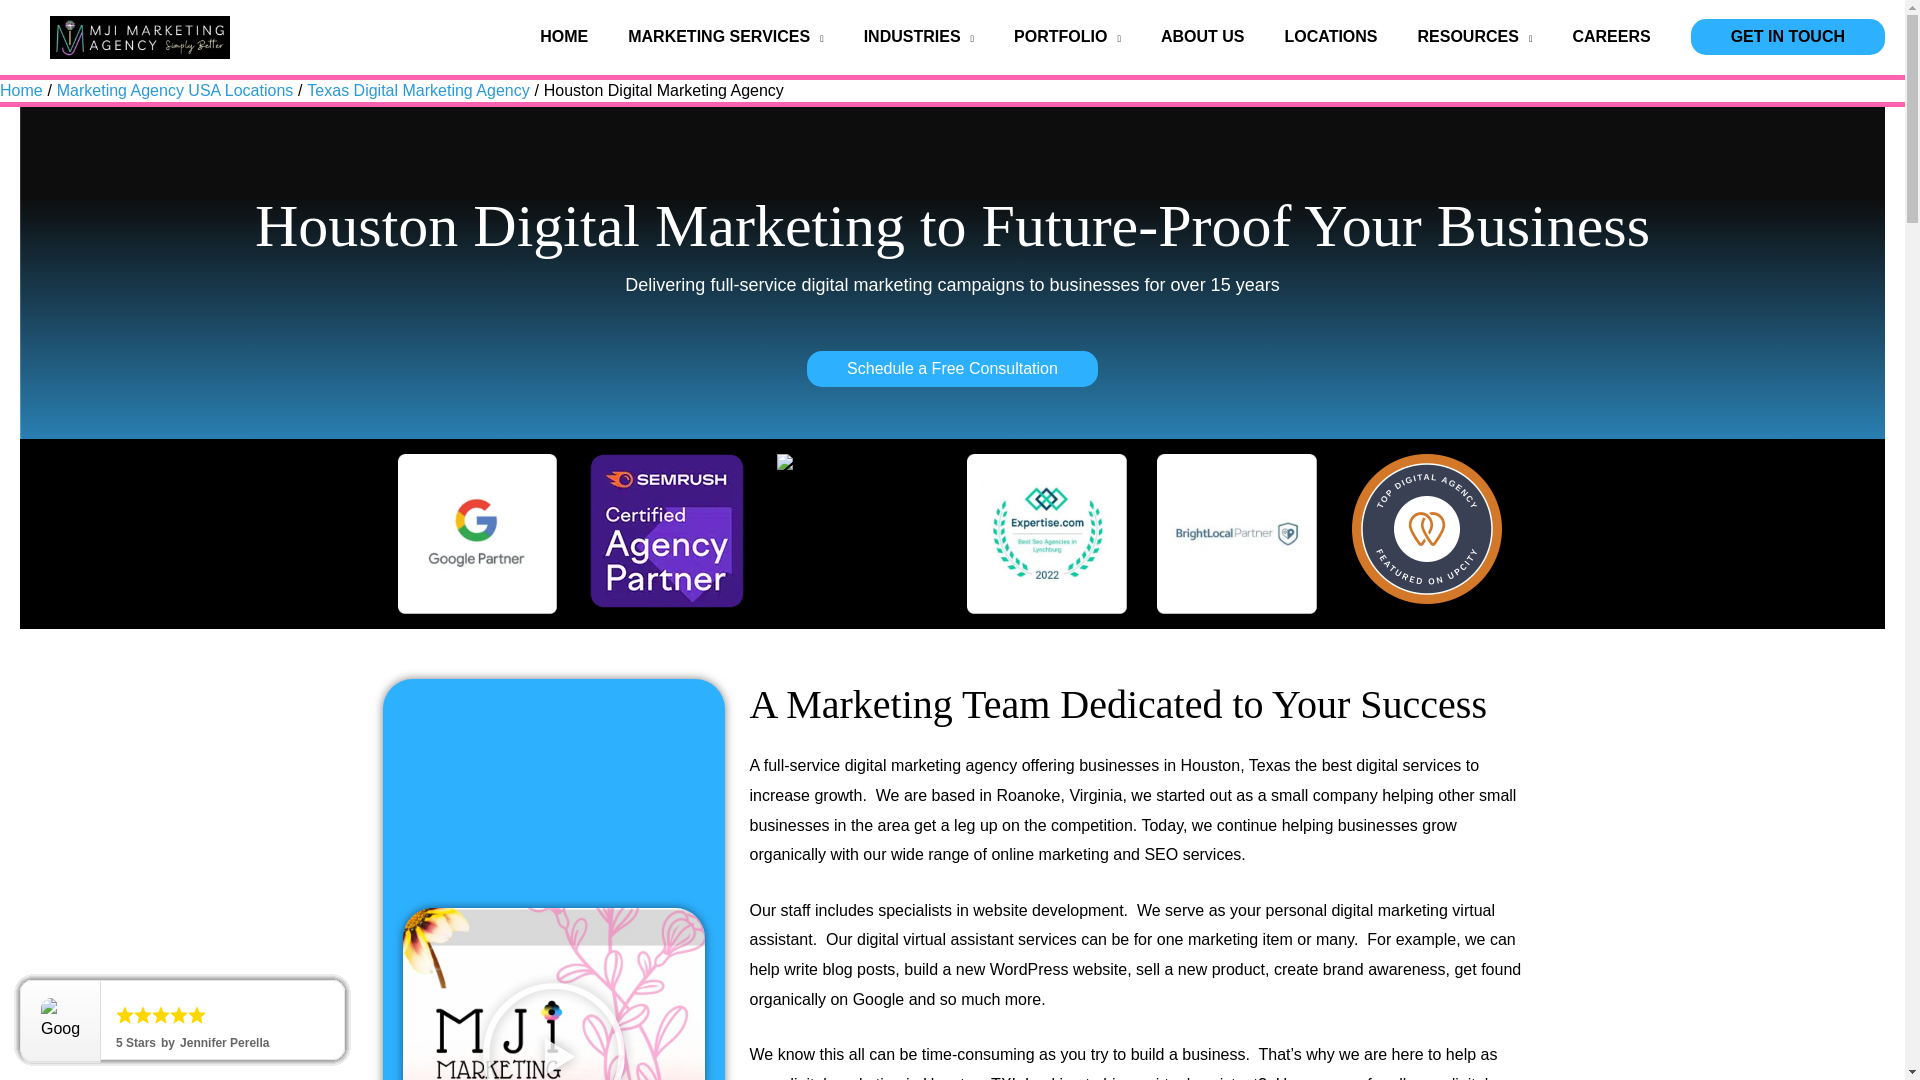  Describe the element at coordinates (725, 37) in the screenshot. I see `MARKETING SERVICES` at that location.